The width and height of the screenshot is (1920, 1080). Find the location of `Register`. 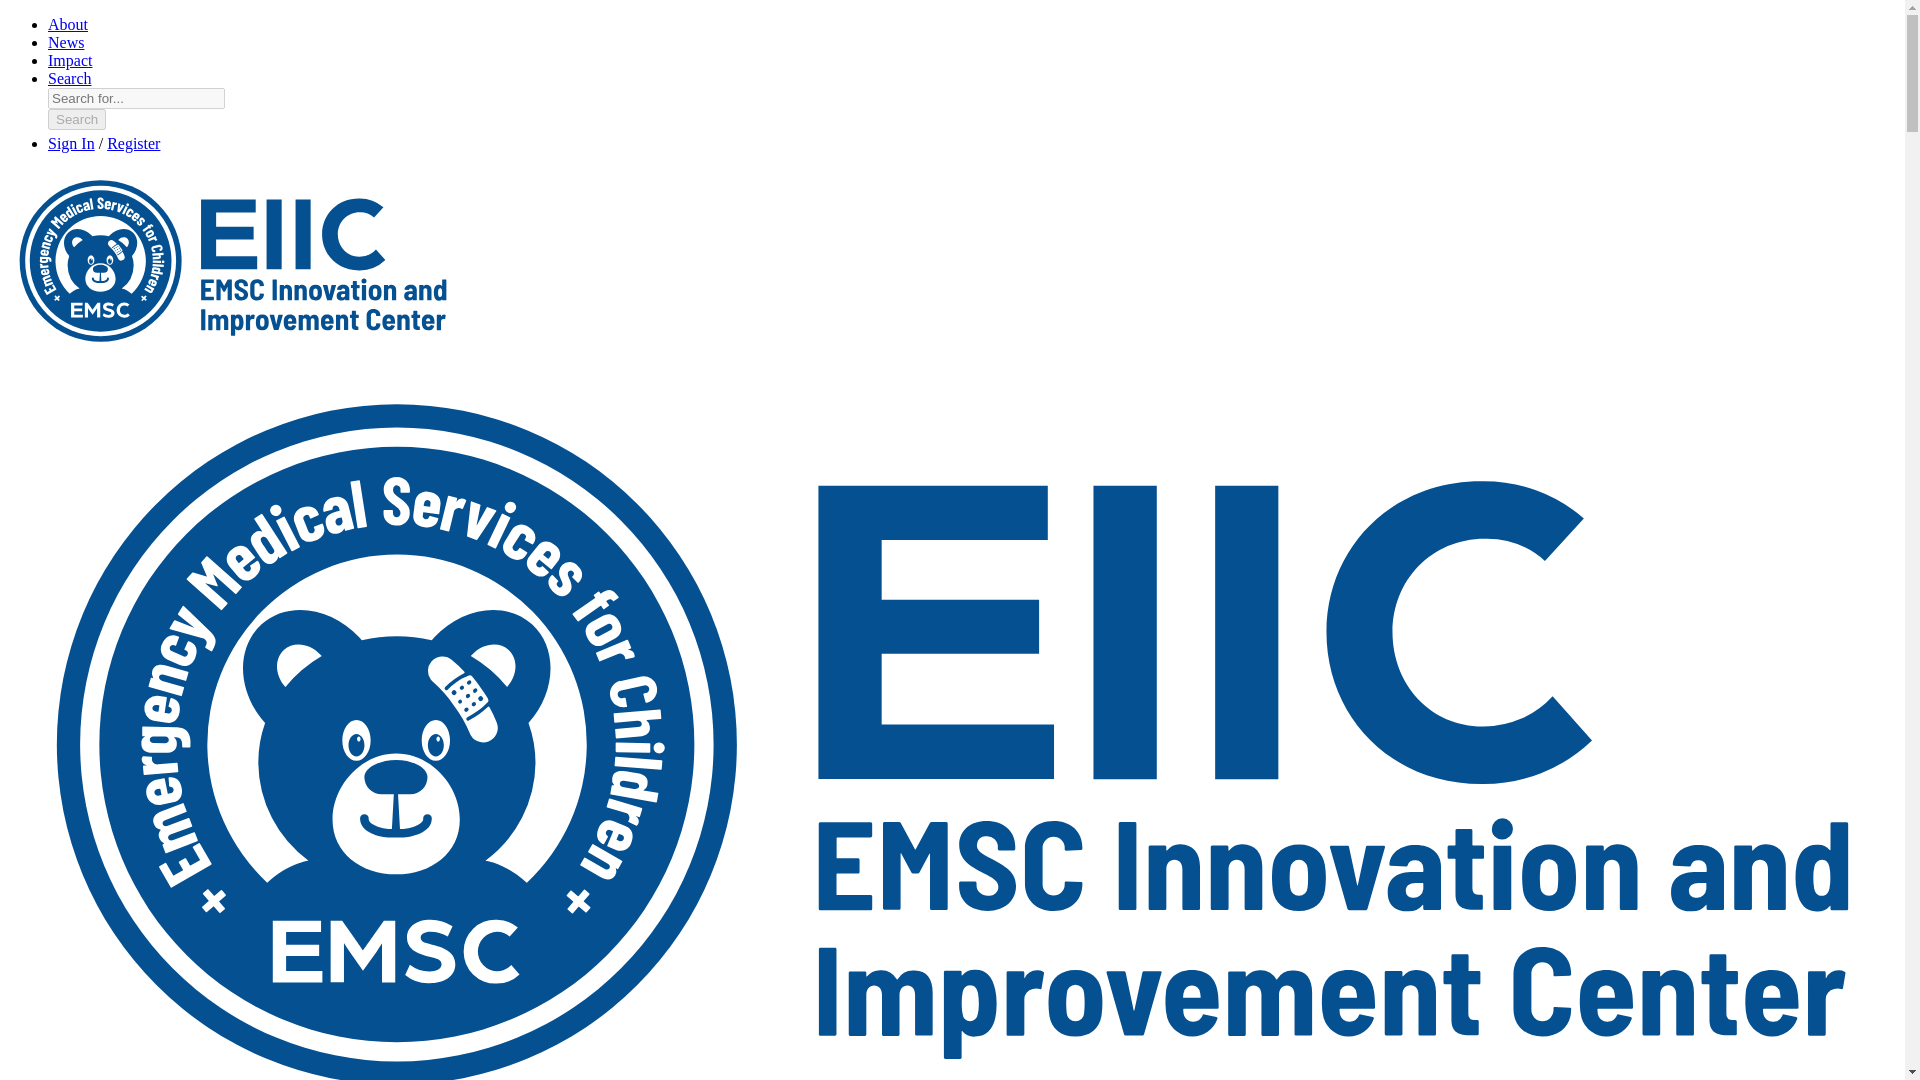

Register is located at coordinates (133, 144).